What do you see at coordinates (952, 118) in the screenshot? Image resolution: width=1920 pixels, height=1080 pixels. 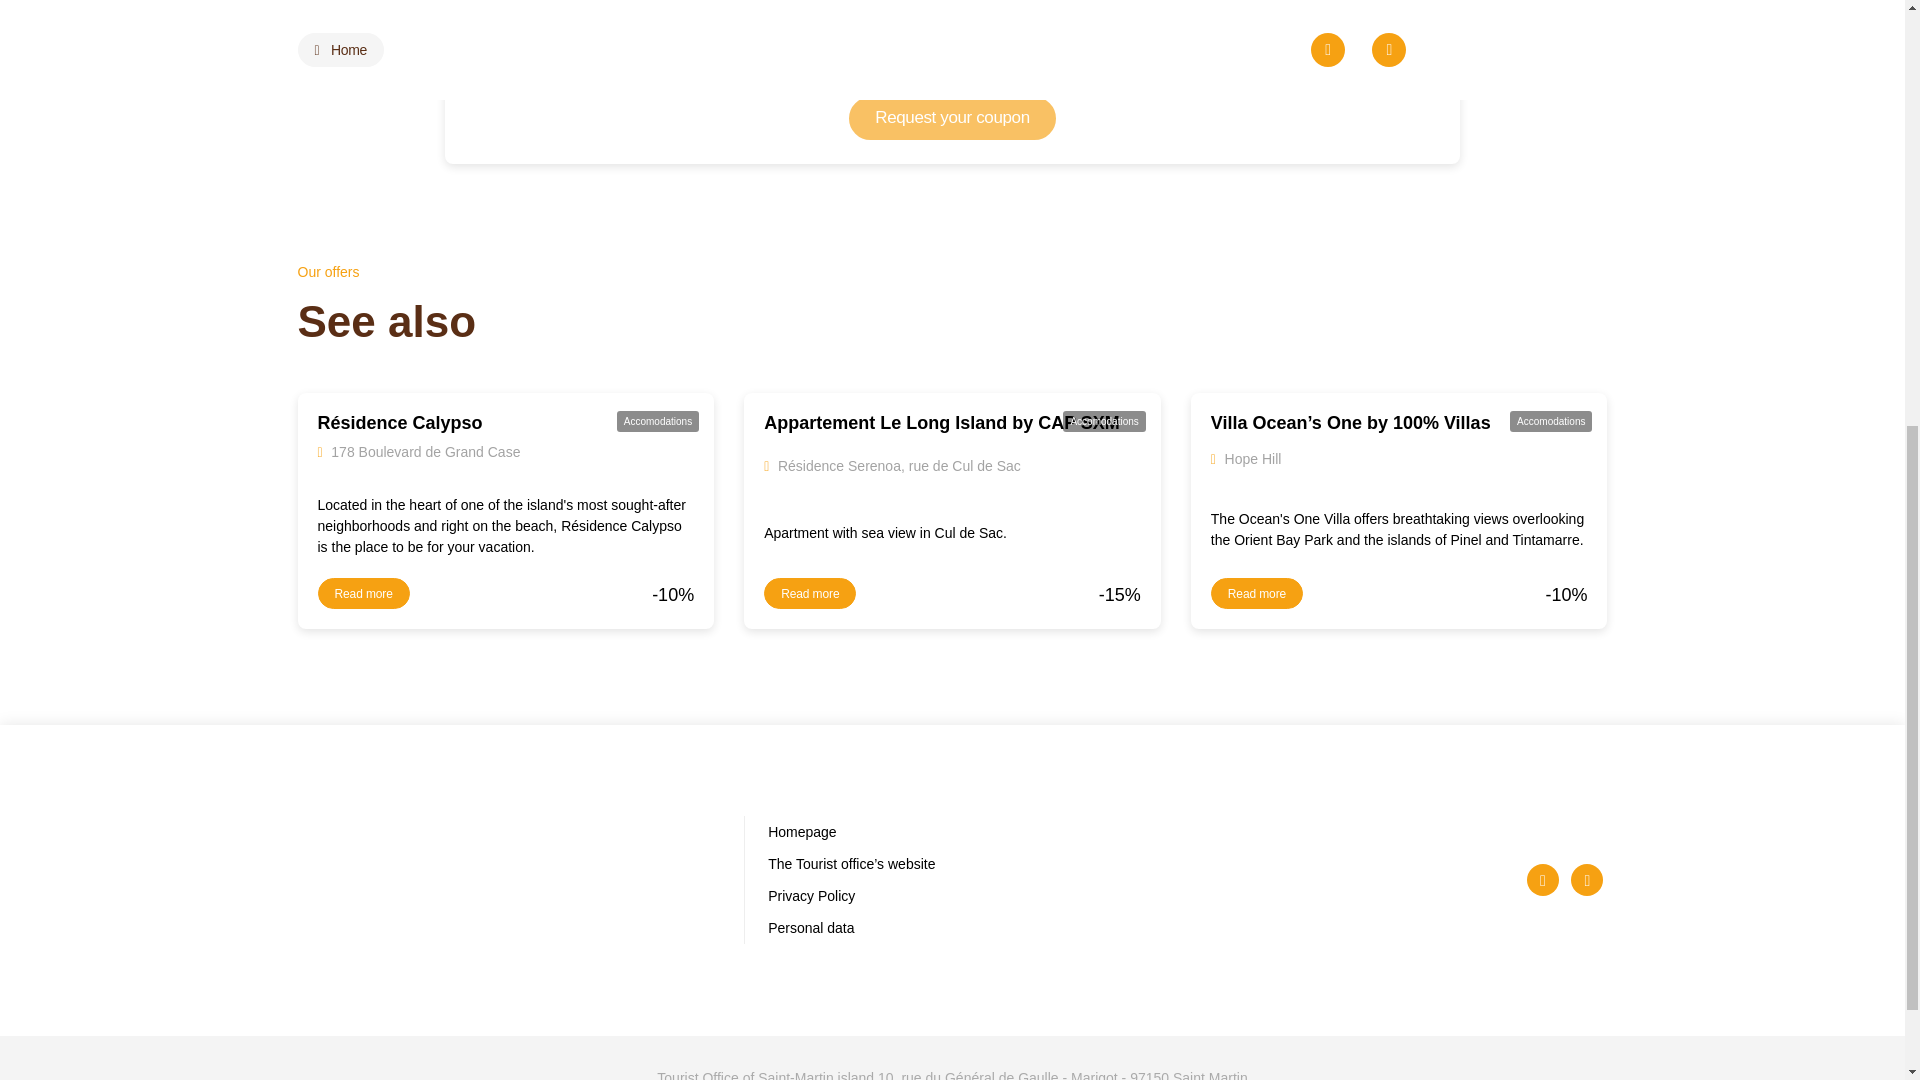 I see `Request your coupon` at bounding box center [952, 118].